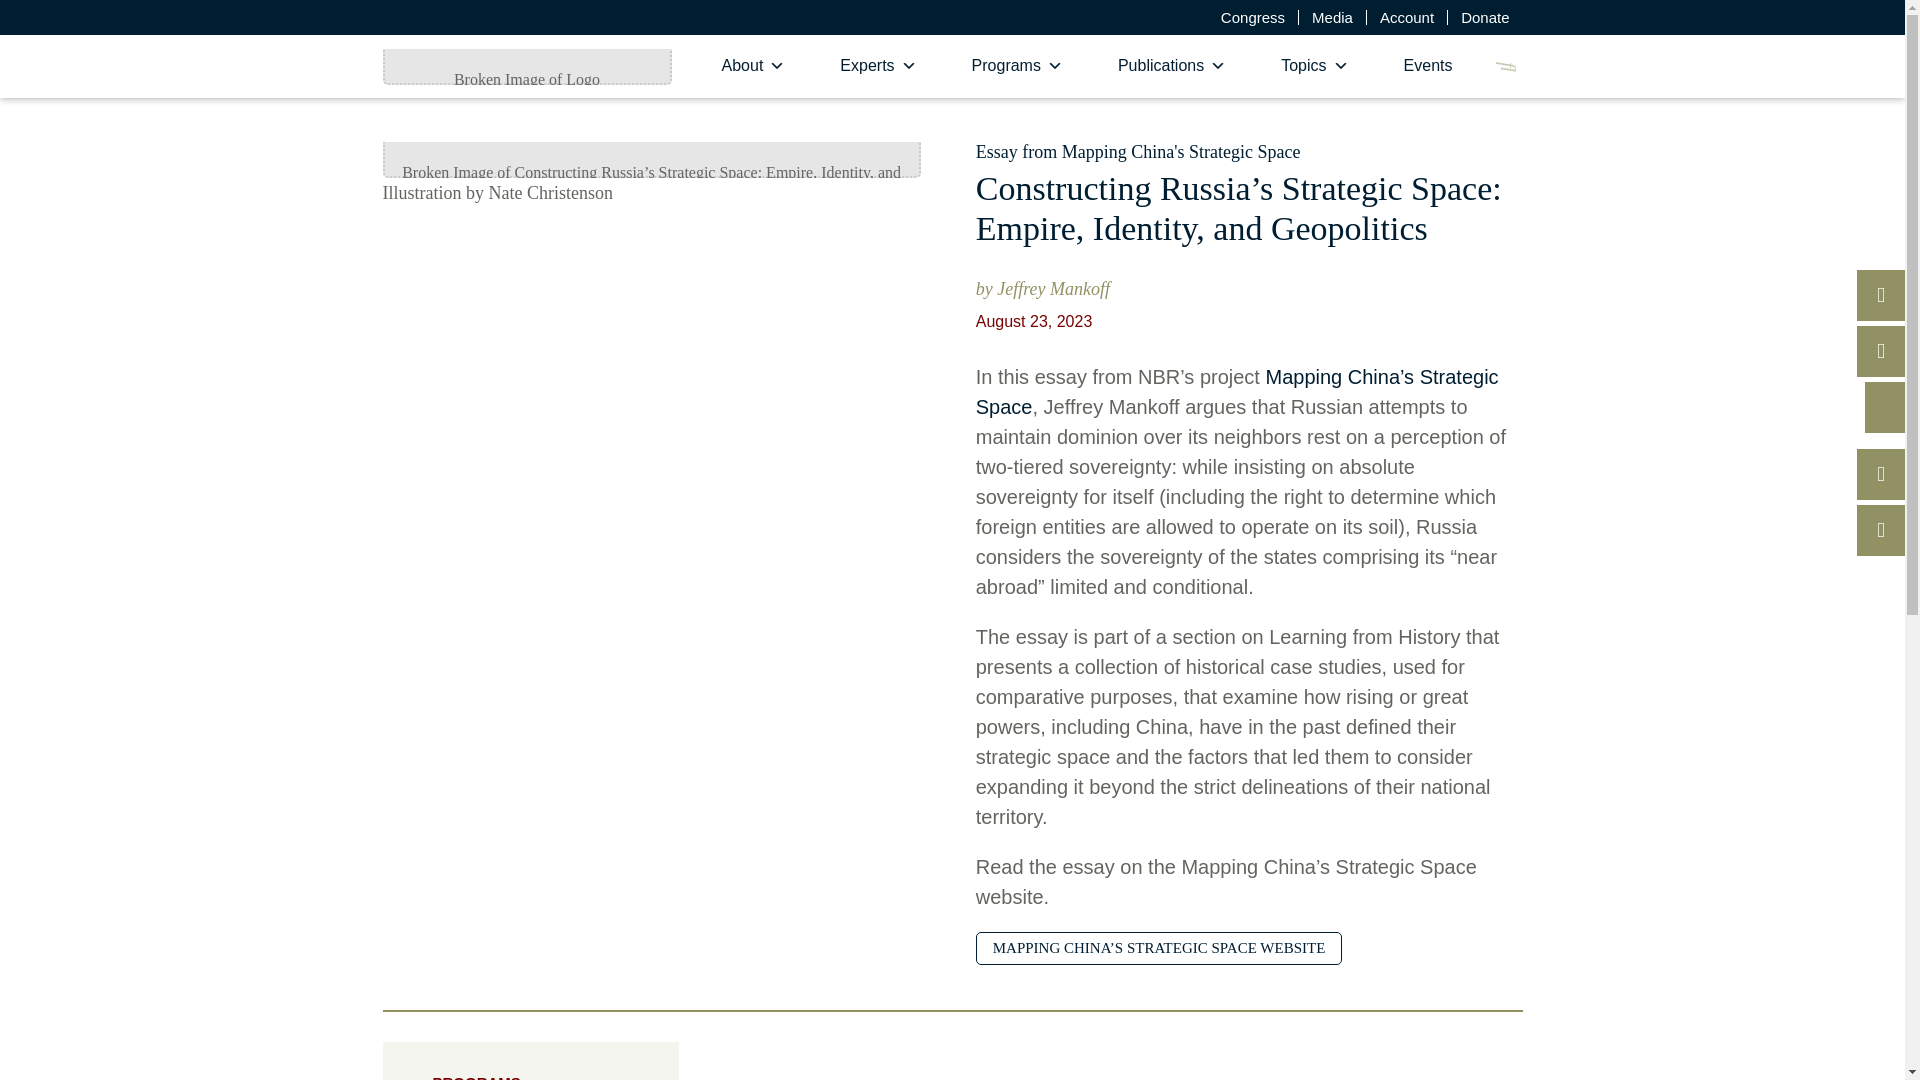 This screenshot has height=1080, width=1920. What do you see at coordinates (1407, 16) in the screenshot?
I see `Account` at bounding box center [1407, 16].